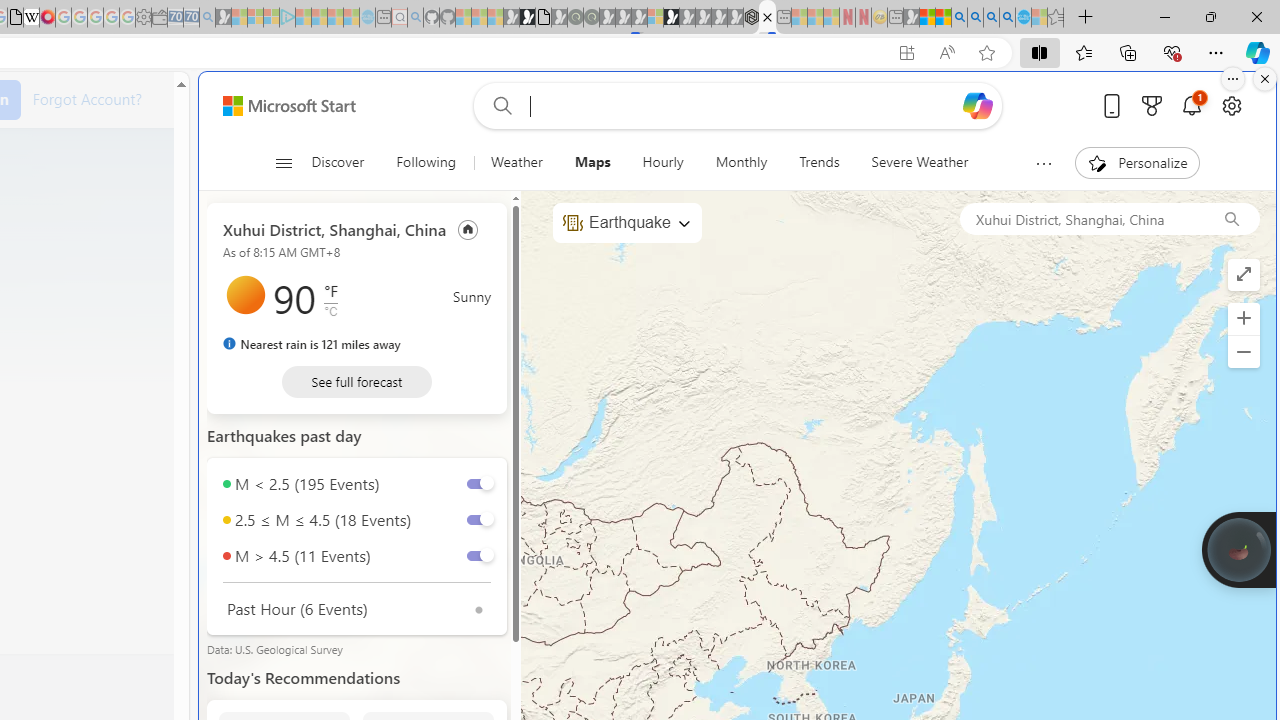  Describe the element at coordinates (1128, 52) in the screenshot. I see `Collections` at that location.